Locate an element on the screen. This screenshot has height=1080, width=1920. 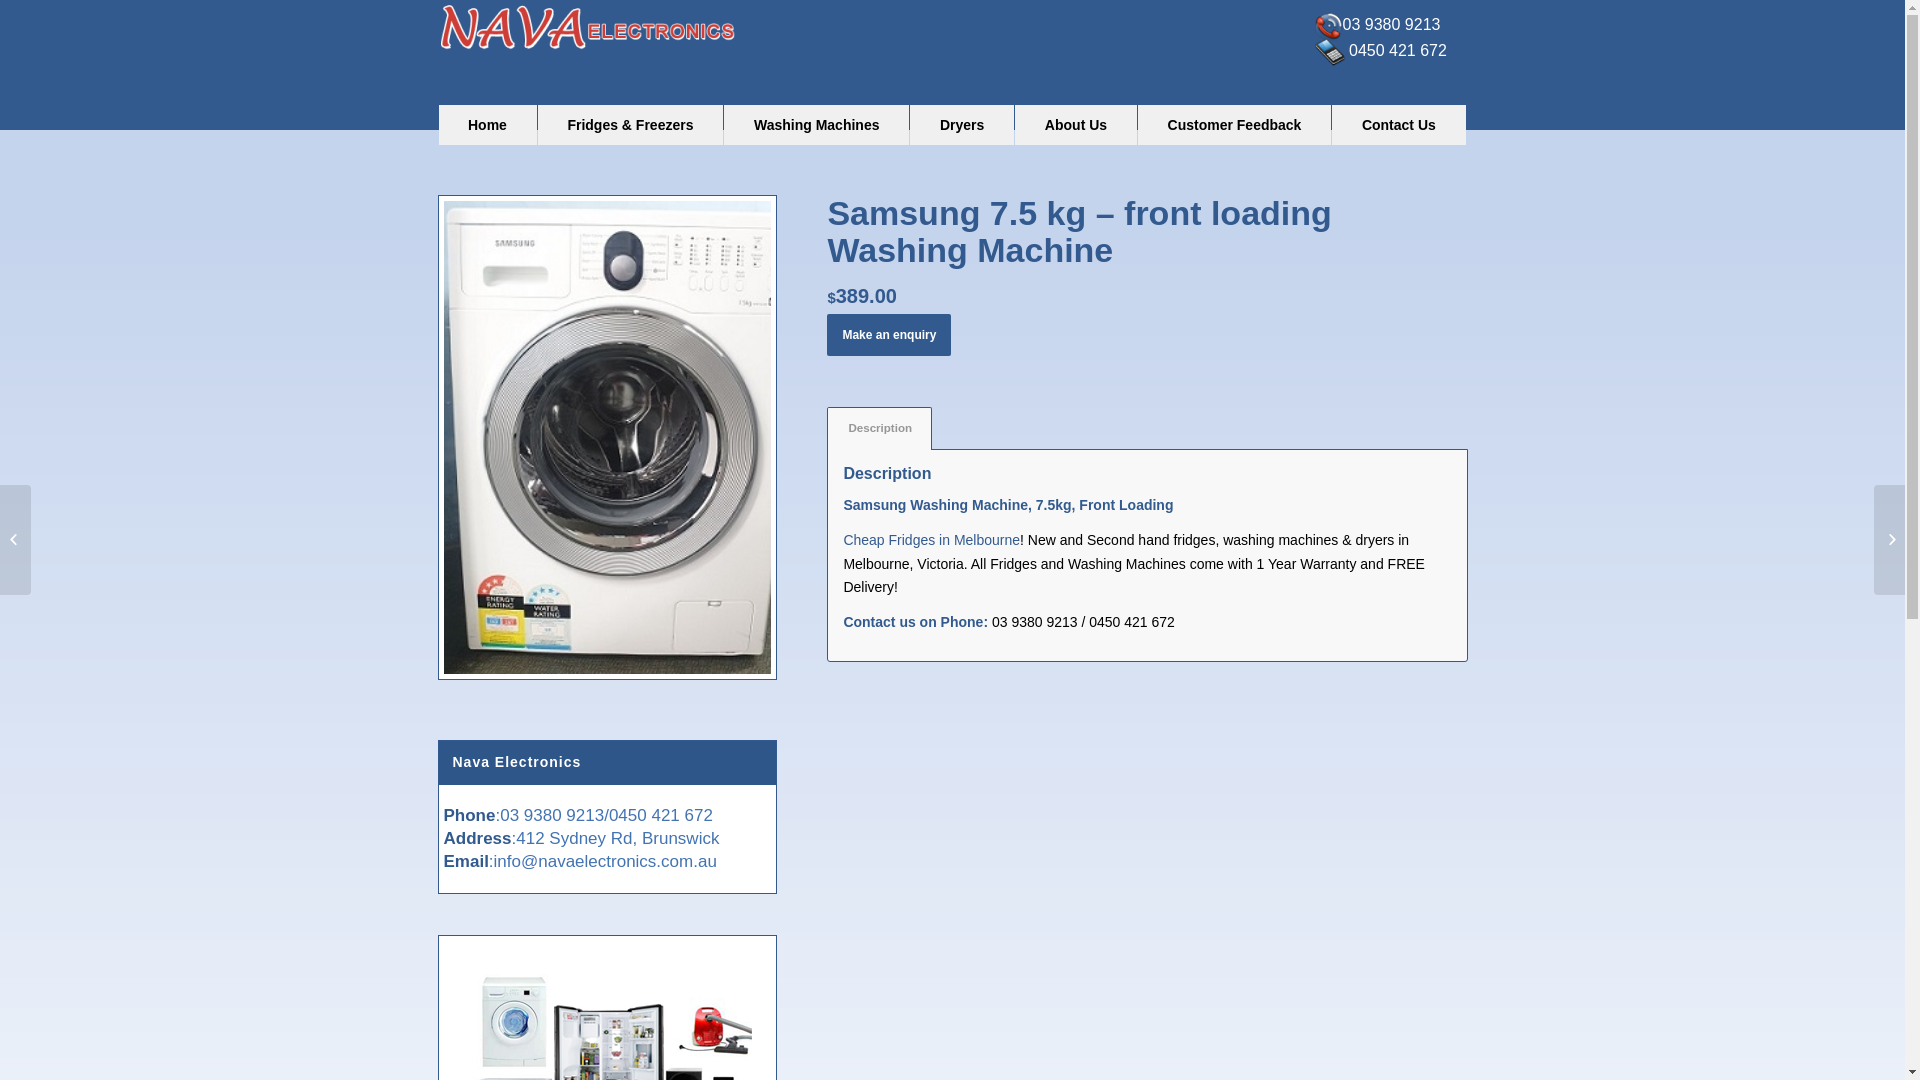
Contact Us is located at coordinates (1398, 125).